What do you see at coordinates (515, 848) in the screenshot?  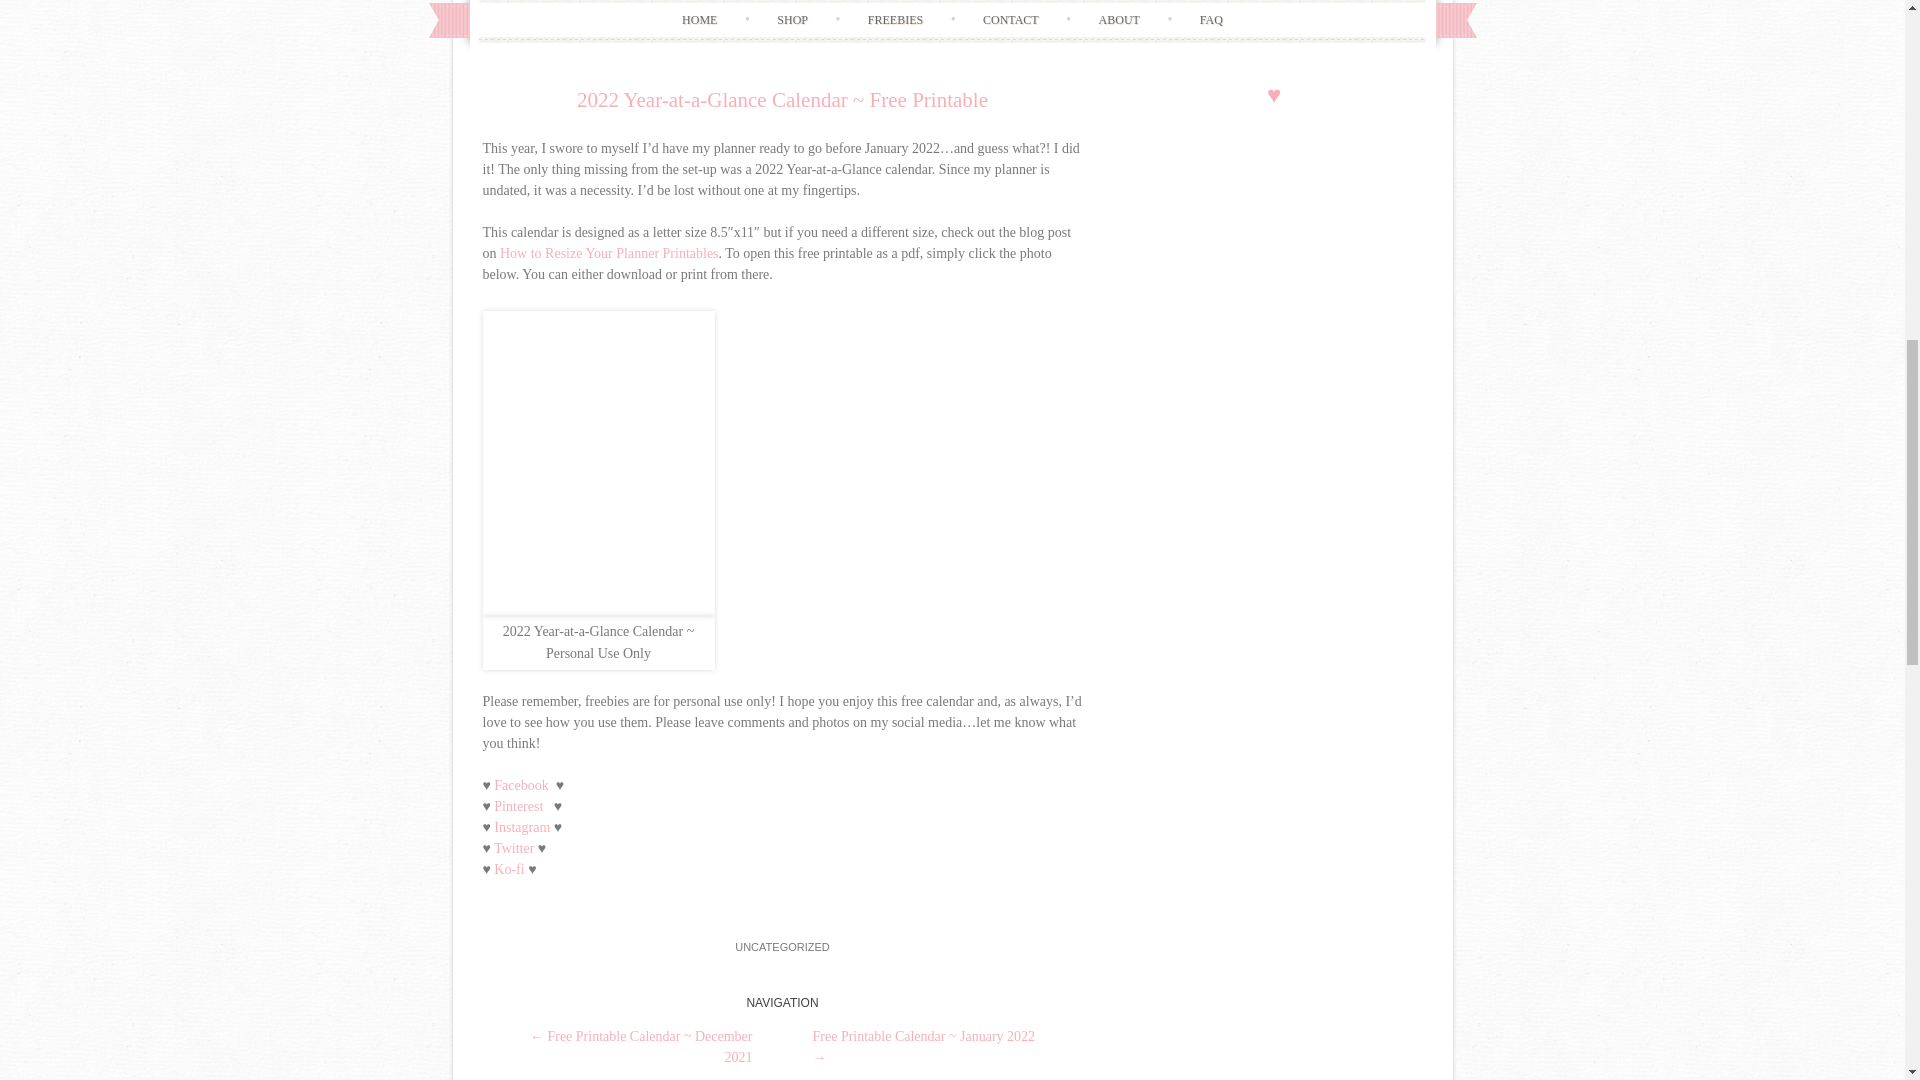 I see `Twitter ` at bounding box center [515, 848].